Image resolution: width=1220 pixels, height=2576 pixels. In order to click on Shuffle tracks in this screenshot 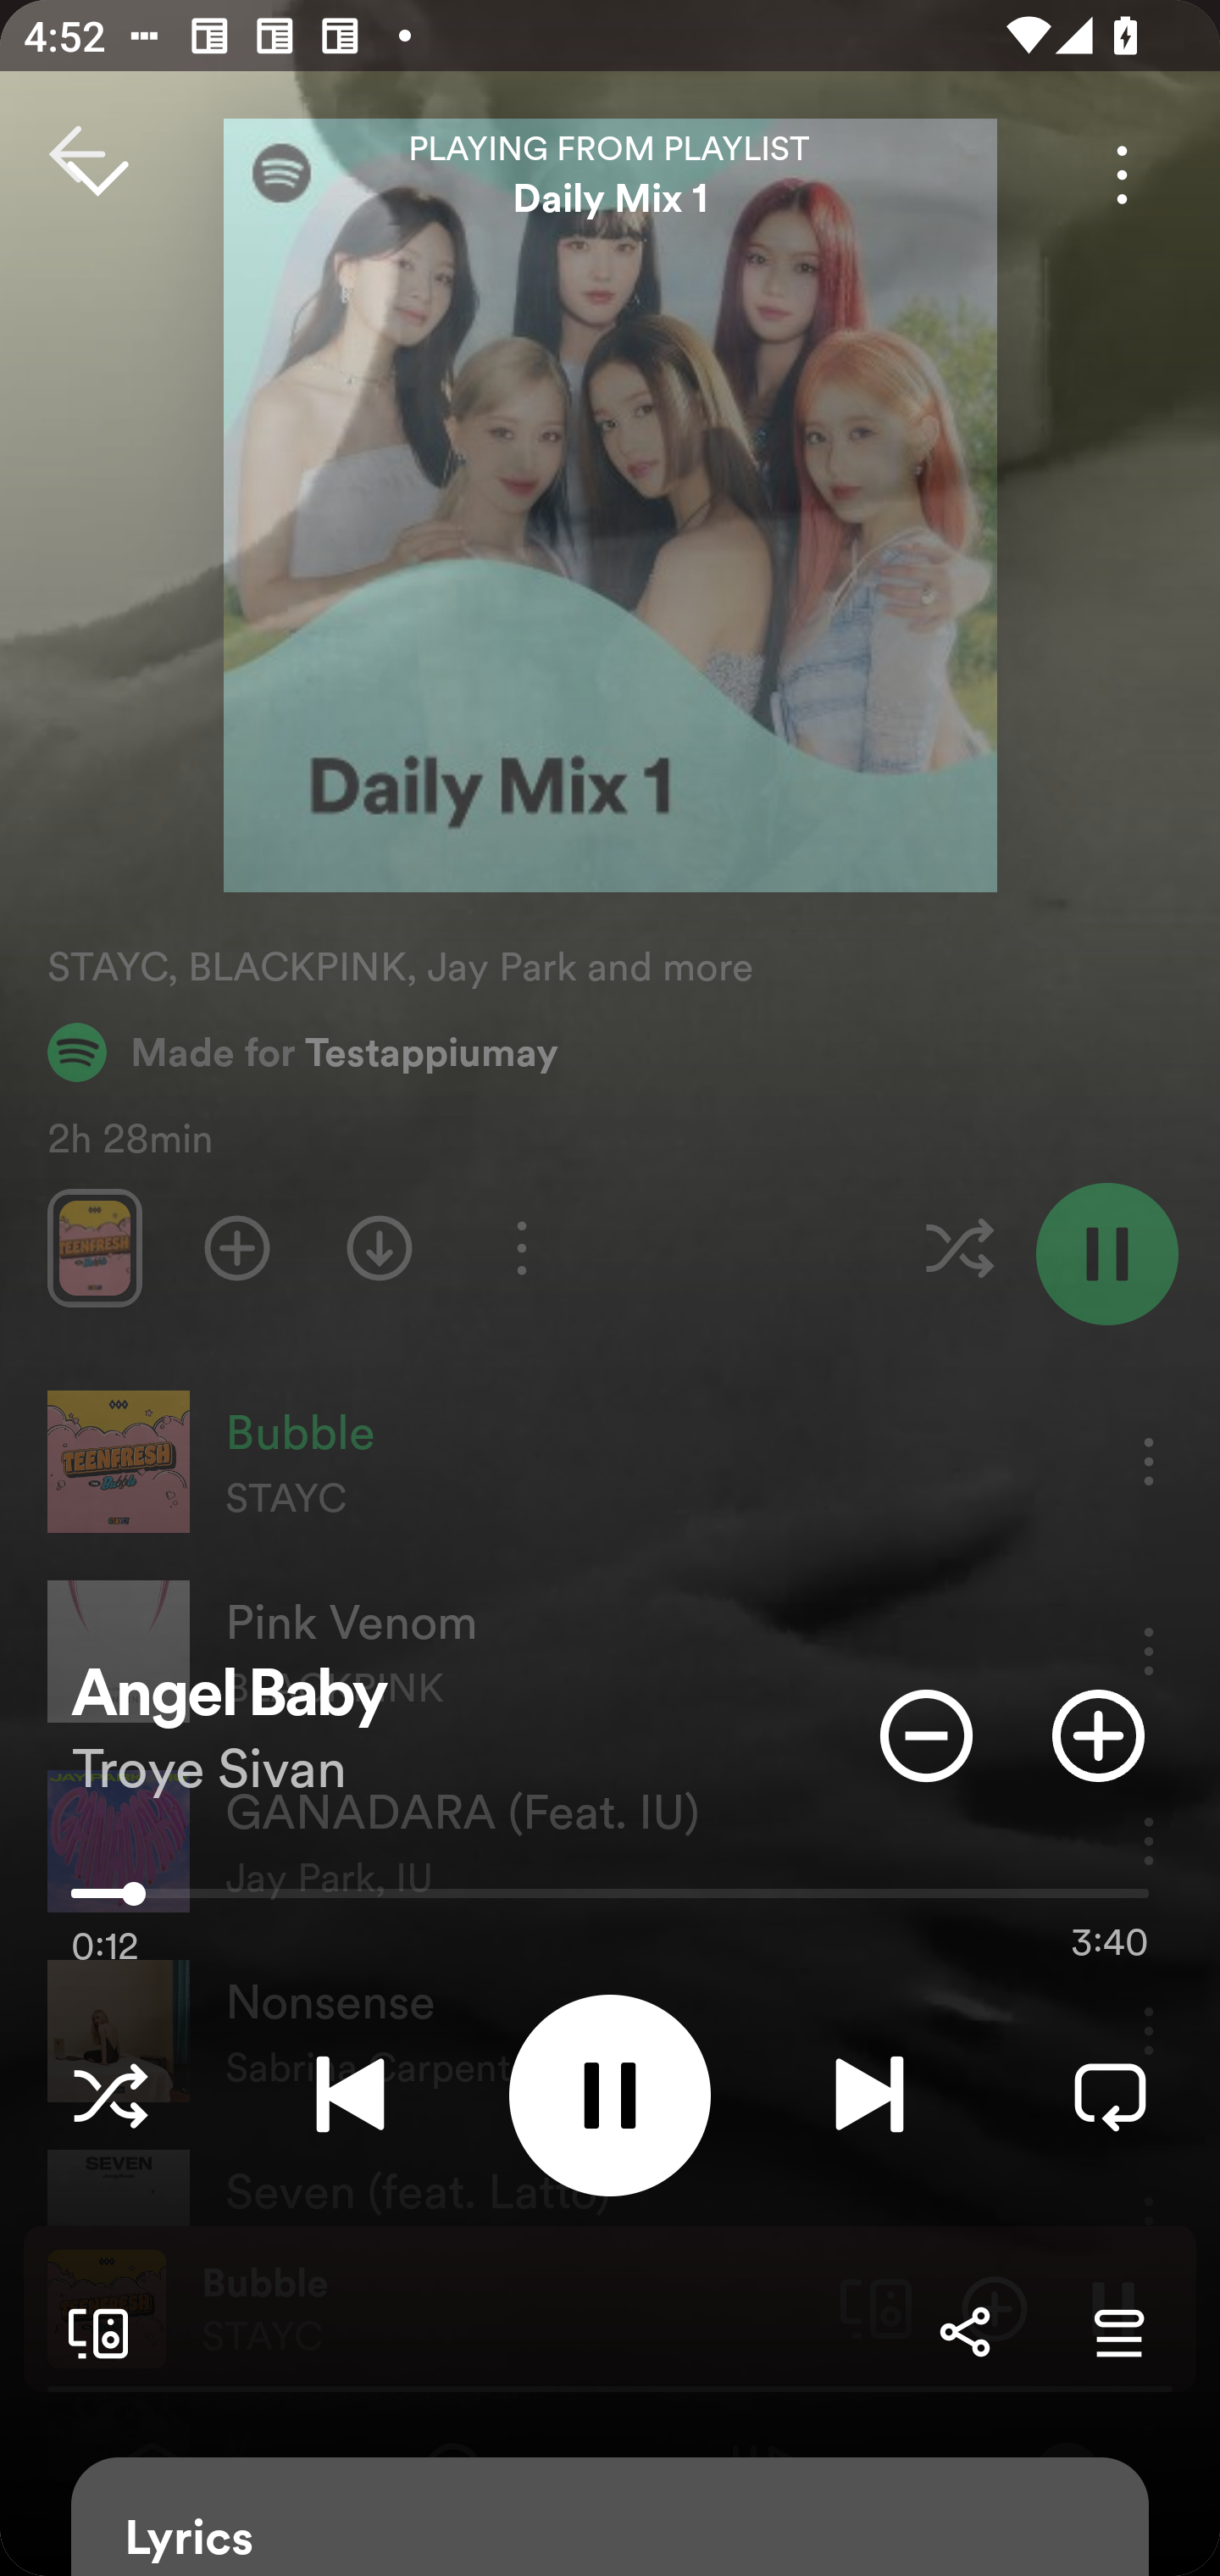, I will do `click(110, 2095)`.